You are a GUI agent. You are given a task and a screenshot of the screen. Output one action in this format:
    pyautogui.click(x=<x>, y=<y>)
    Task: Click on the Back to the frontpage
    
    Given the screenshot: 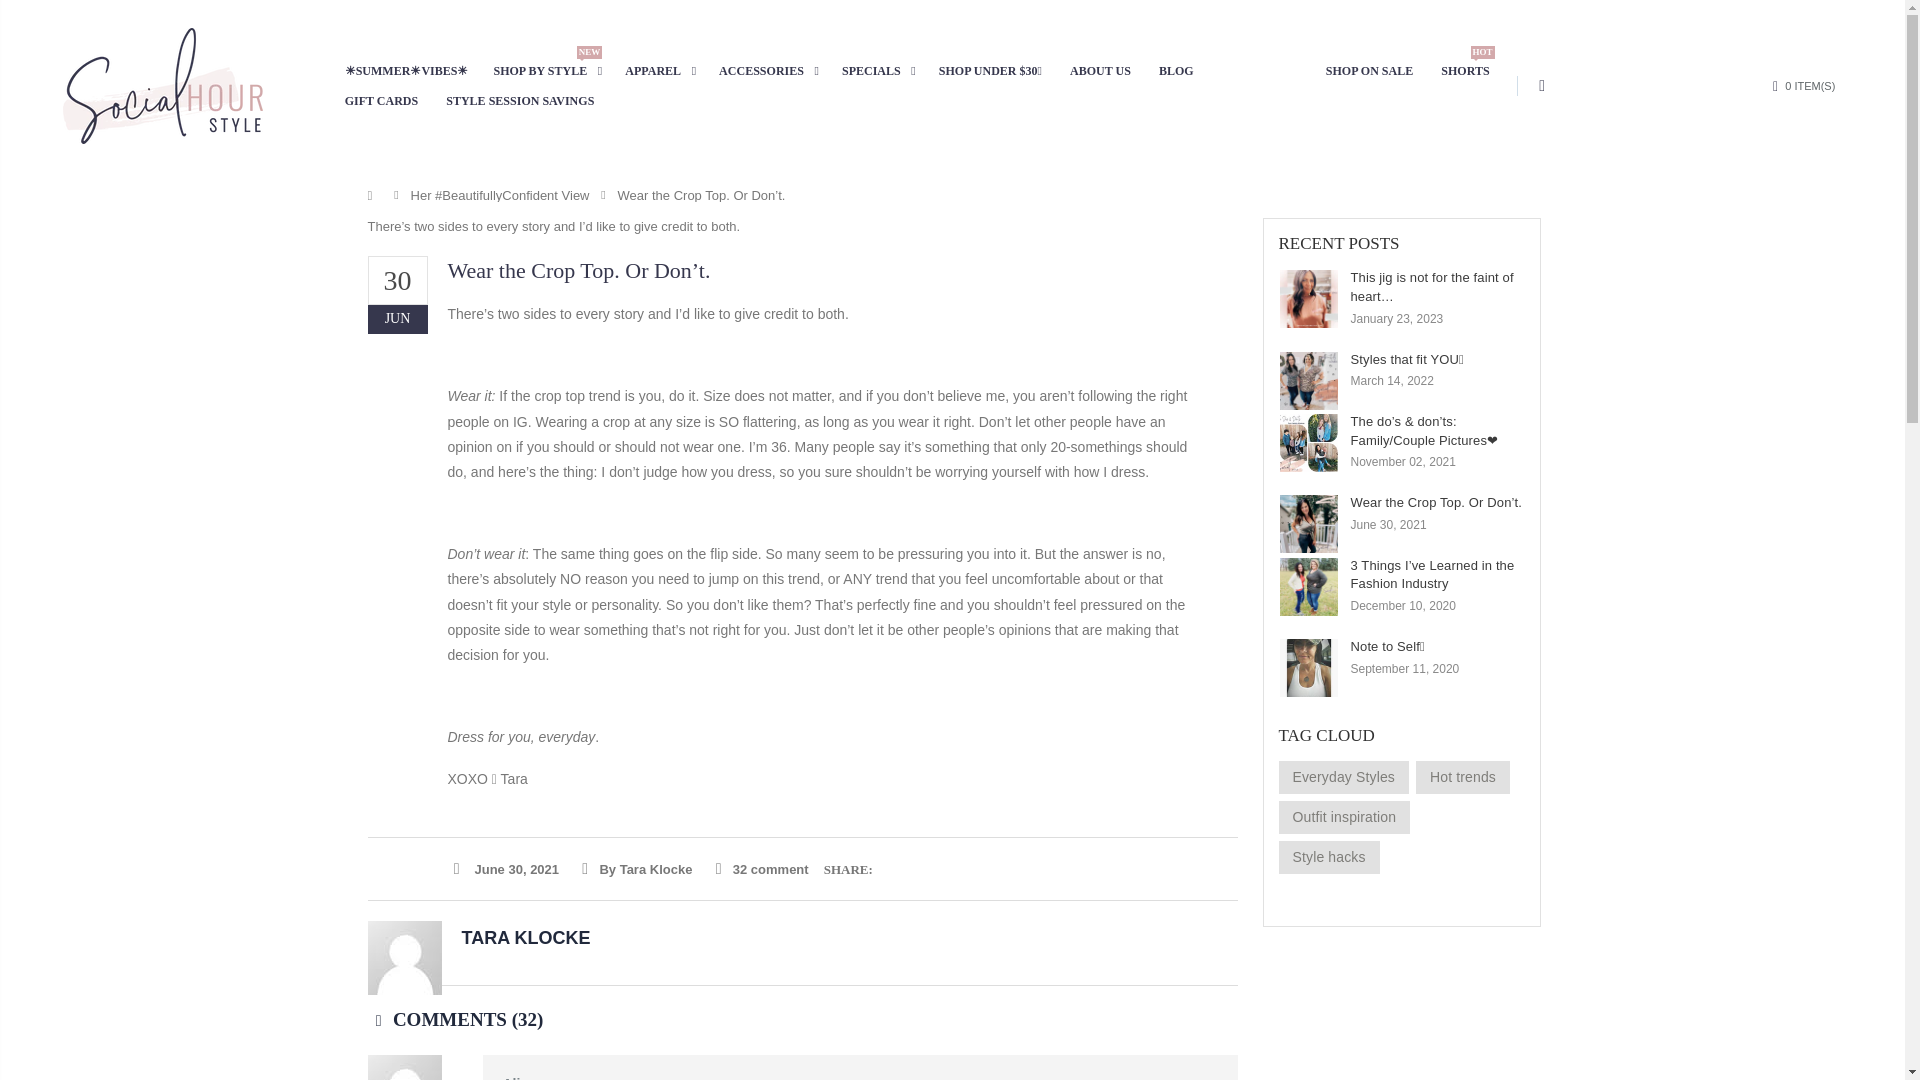 What is the action you would take?
    pyautogui.click(x=375, y=195)
    